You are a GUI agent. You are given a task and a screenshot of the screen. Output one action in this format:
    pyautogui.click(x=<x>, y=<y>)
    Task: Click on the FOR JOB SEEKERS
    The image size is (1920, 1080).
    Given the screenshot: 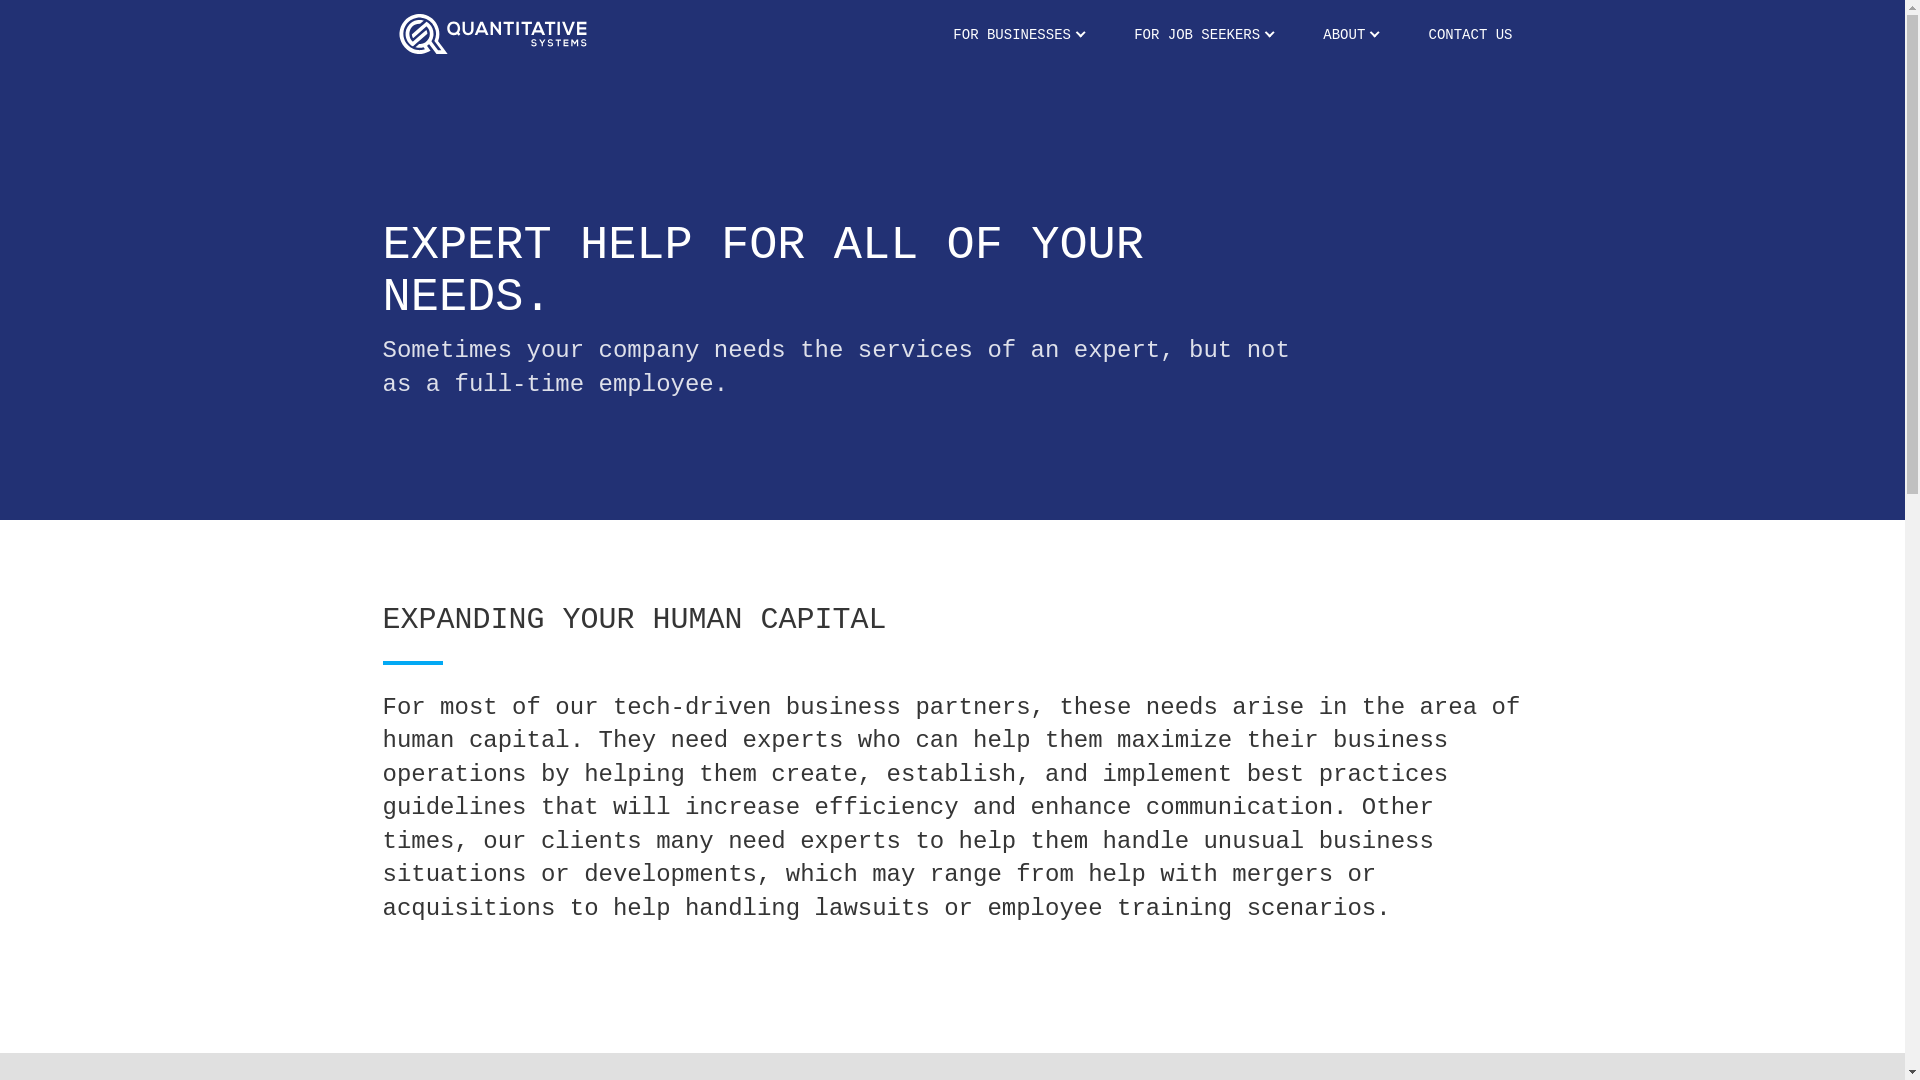 What is the action you would take?
    pyautogui.click(x=1203, y=35)
    